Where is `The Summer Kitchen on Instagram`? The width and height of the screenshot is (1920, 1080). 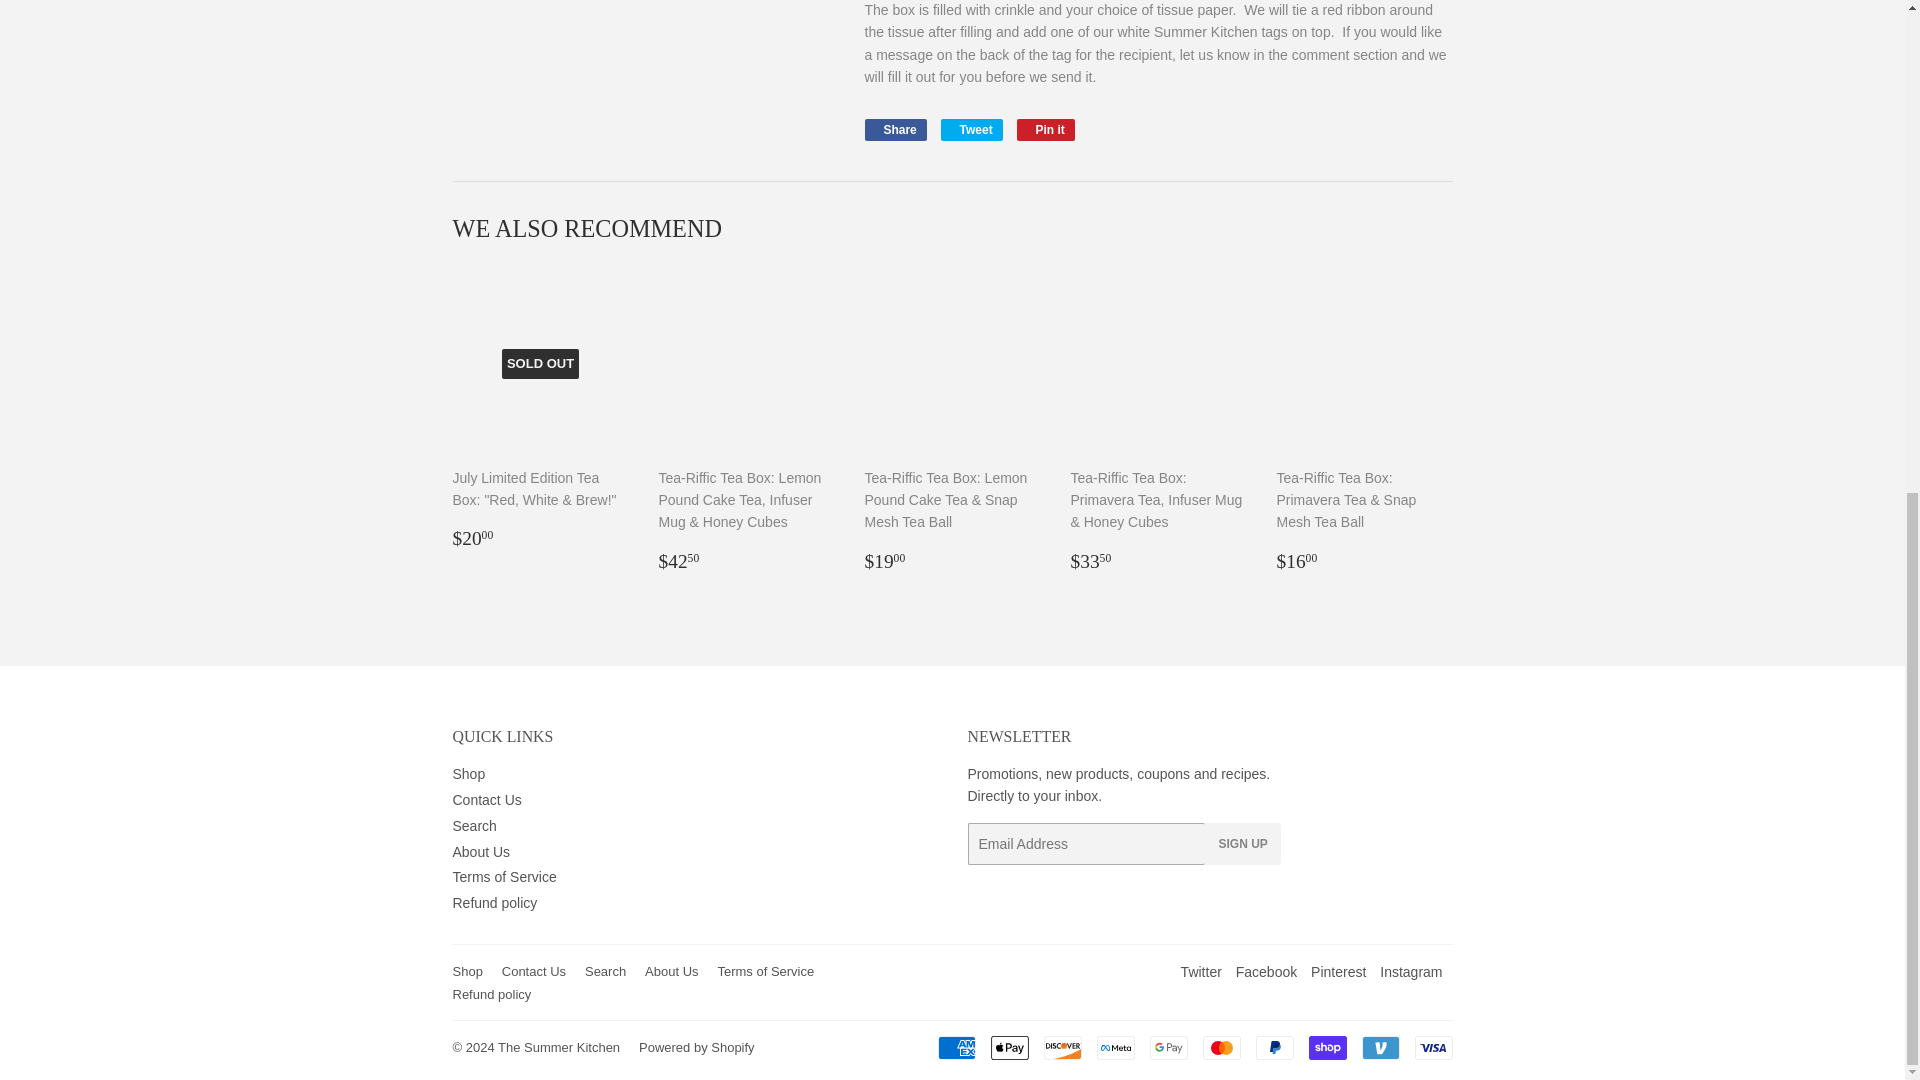 The Summer Kitchen on Instagram is located at coordinates (1410, 972).